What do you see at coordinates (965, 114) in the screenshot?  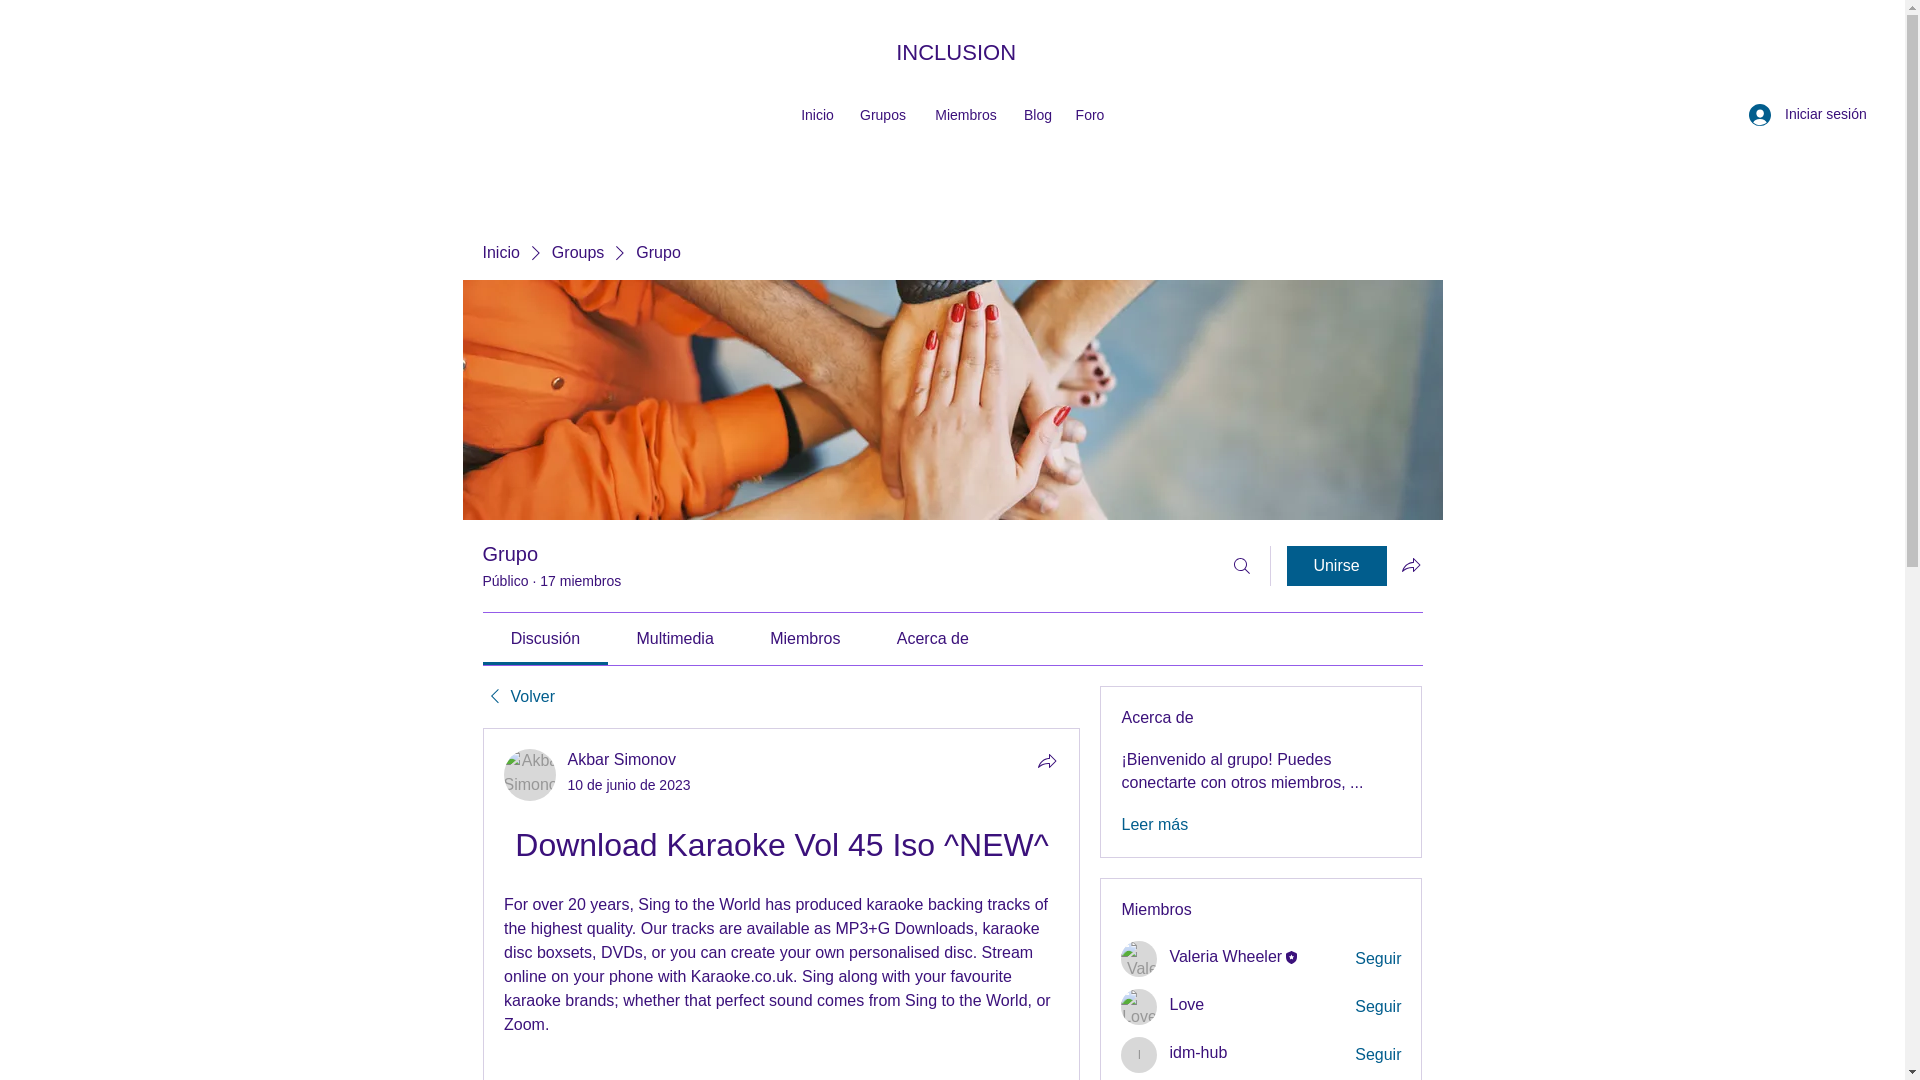 I see `Miembros` at bounding box center [965, 114].